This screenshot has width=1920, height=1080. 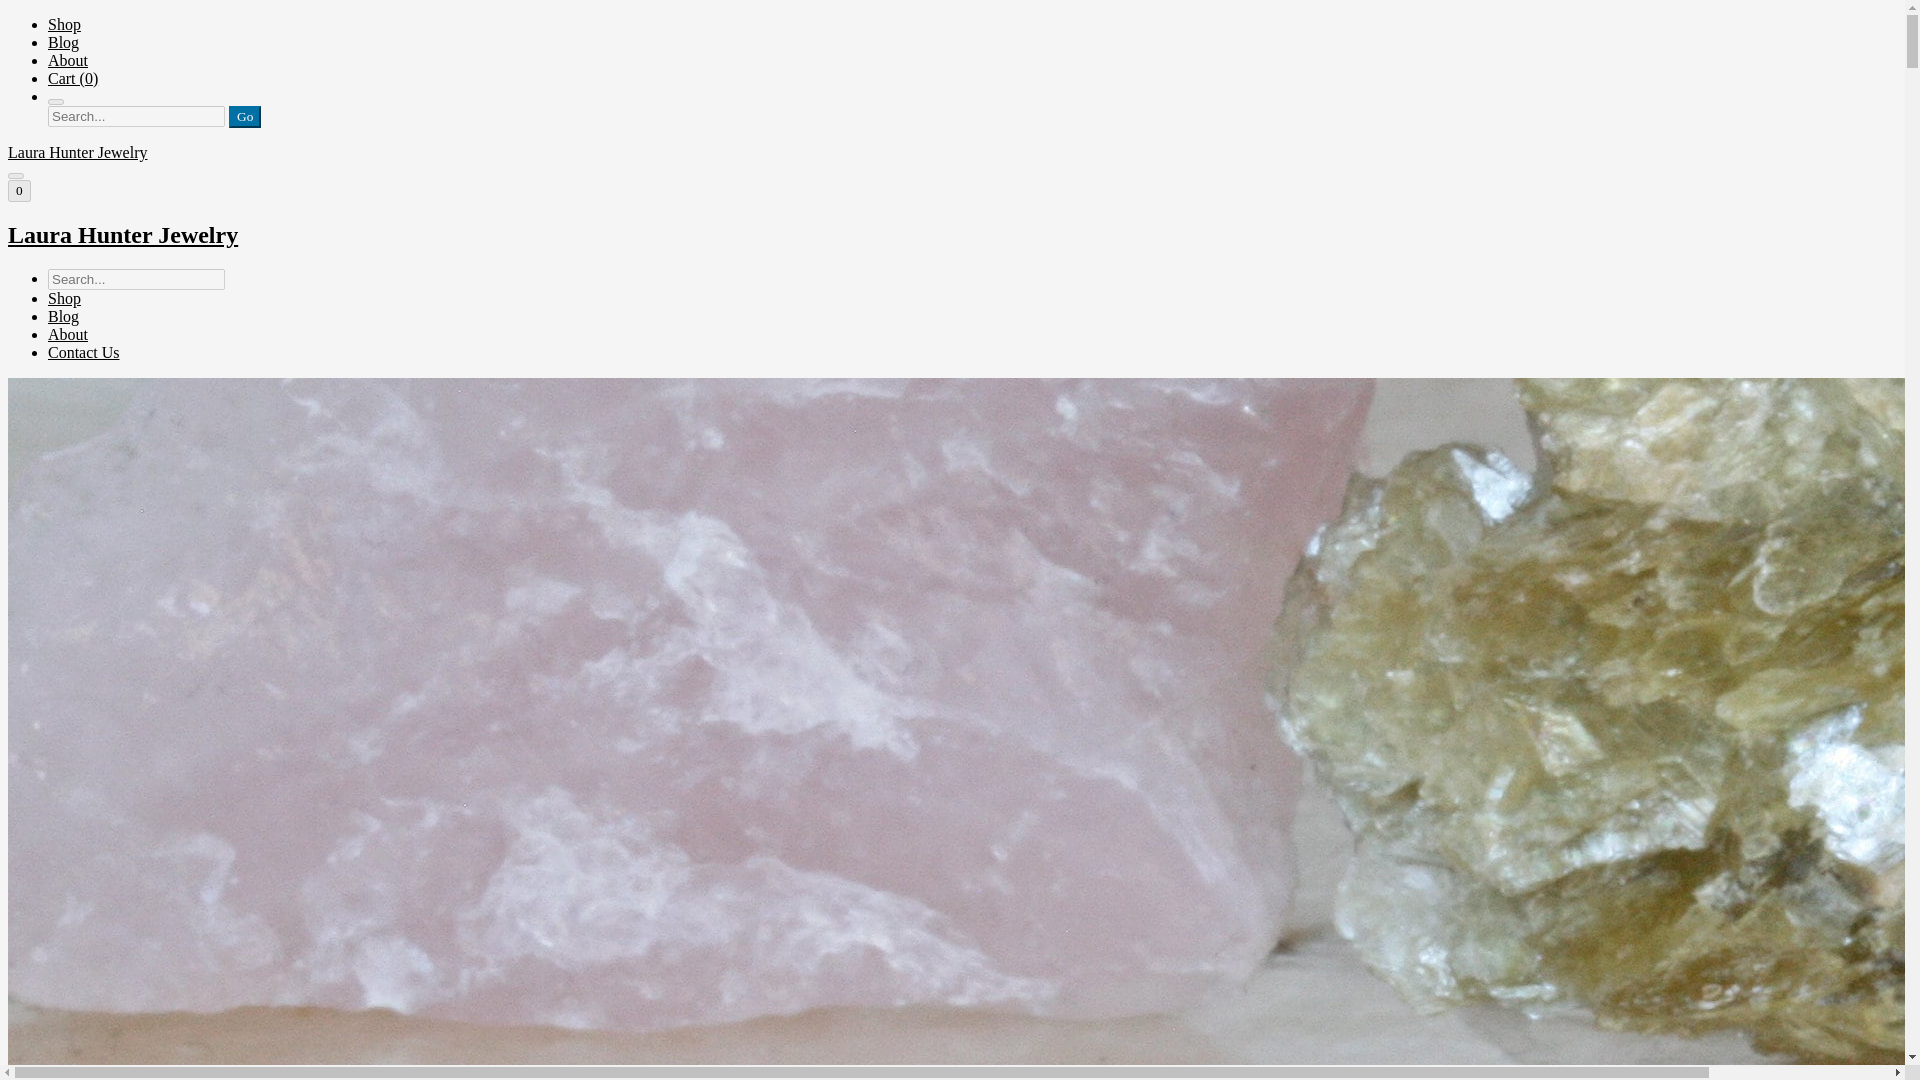 What do you see at coordinates (68, 334) in the screenshot?
I see `About` at bounding box center [68, 334].